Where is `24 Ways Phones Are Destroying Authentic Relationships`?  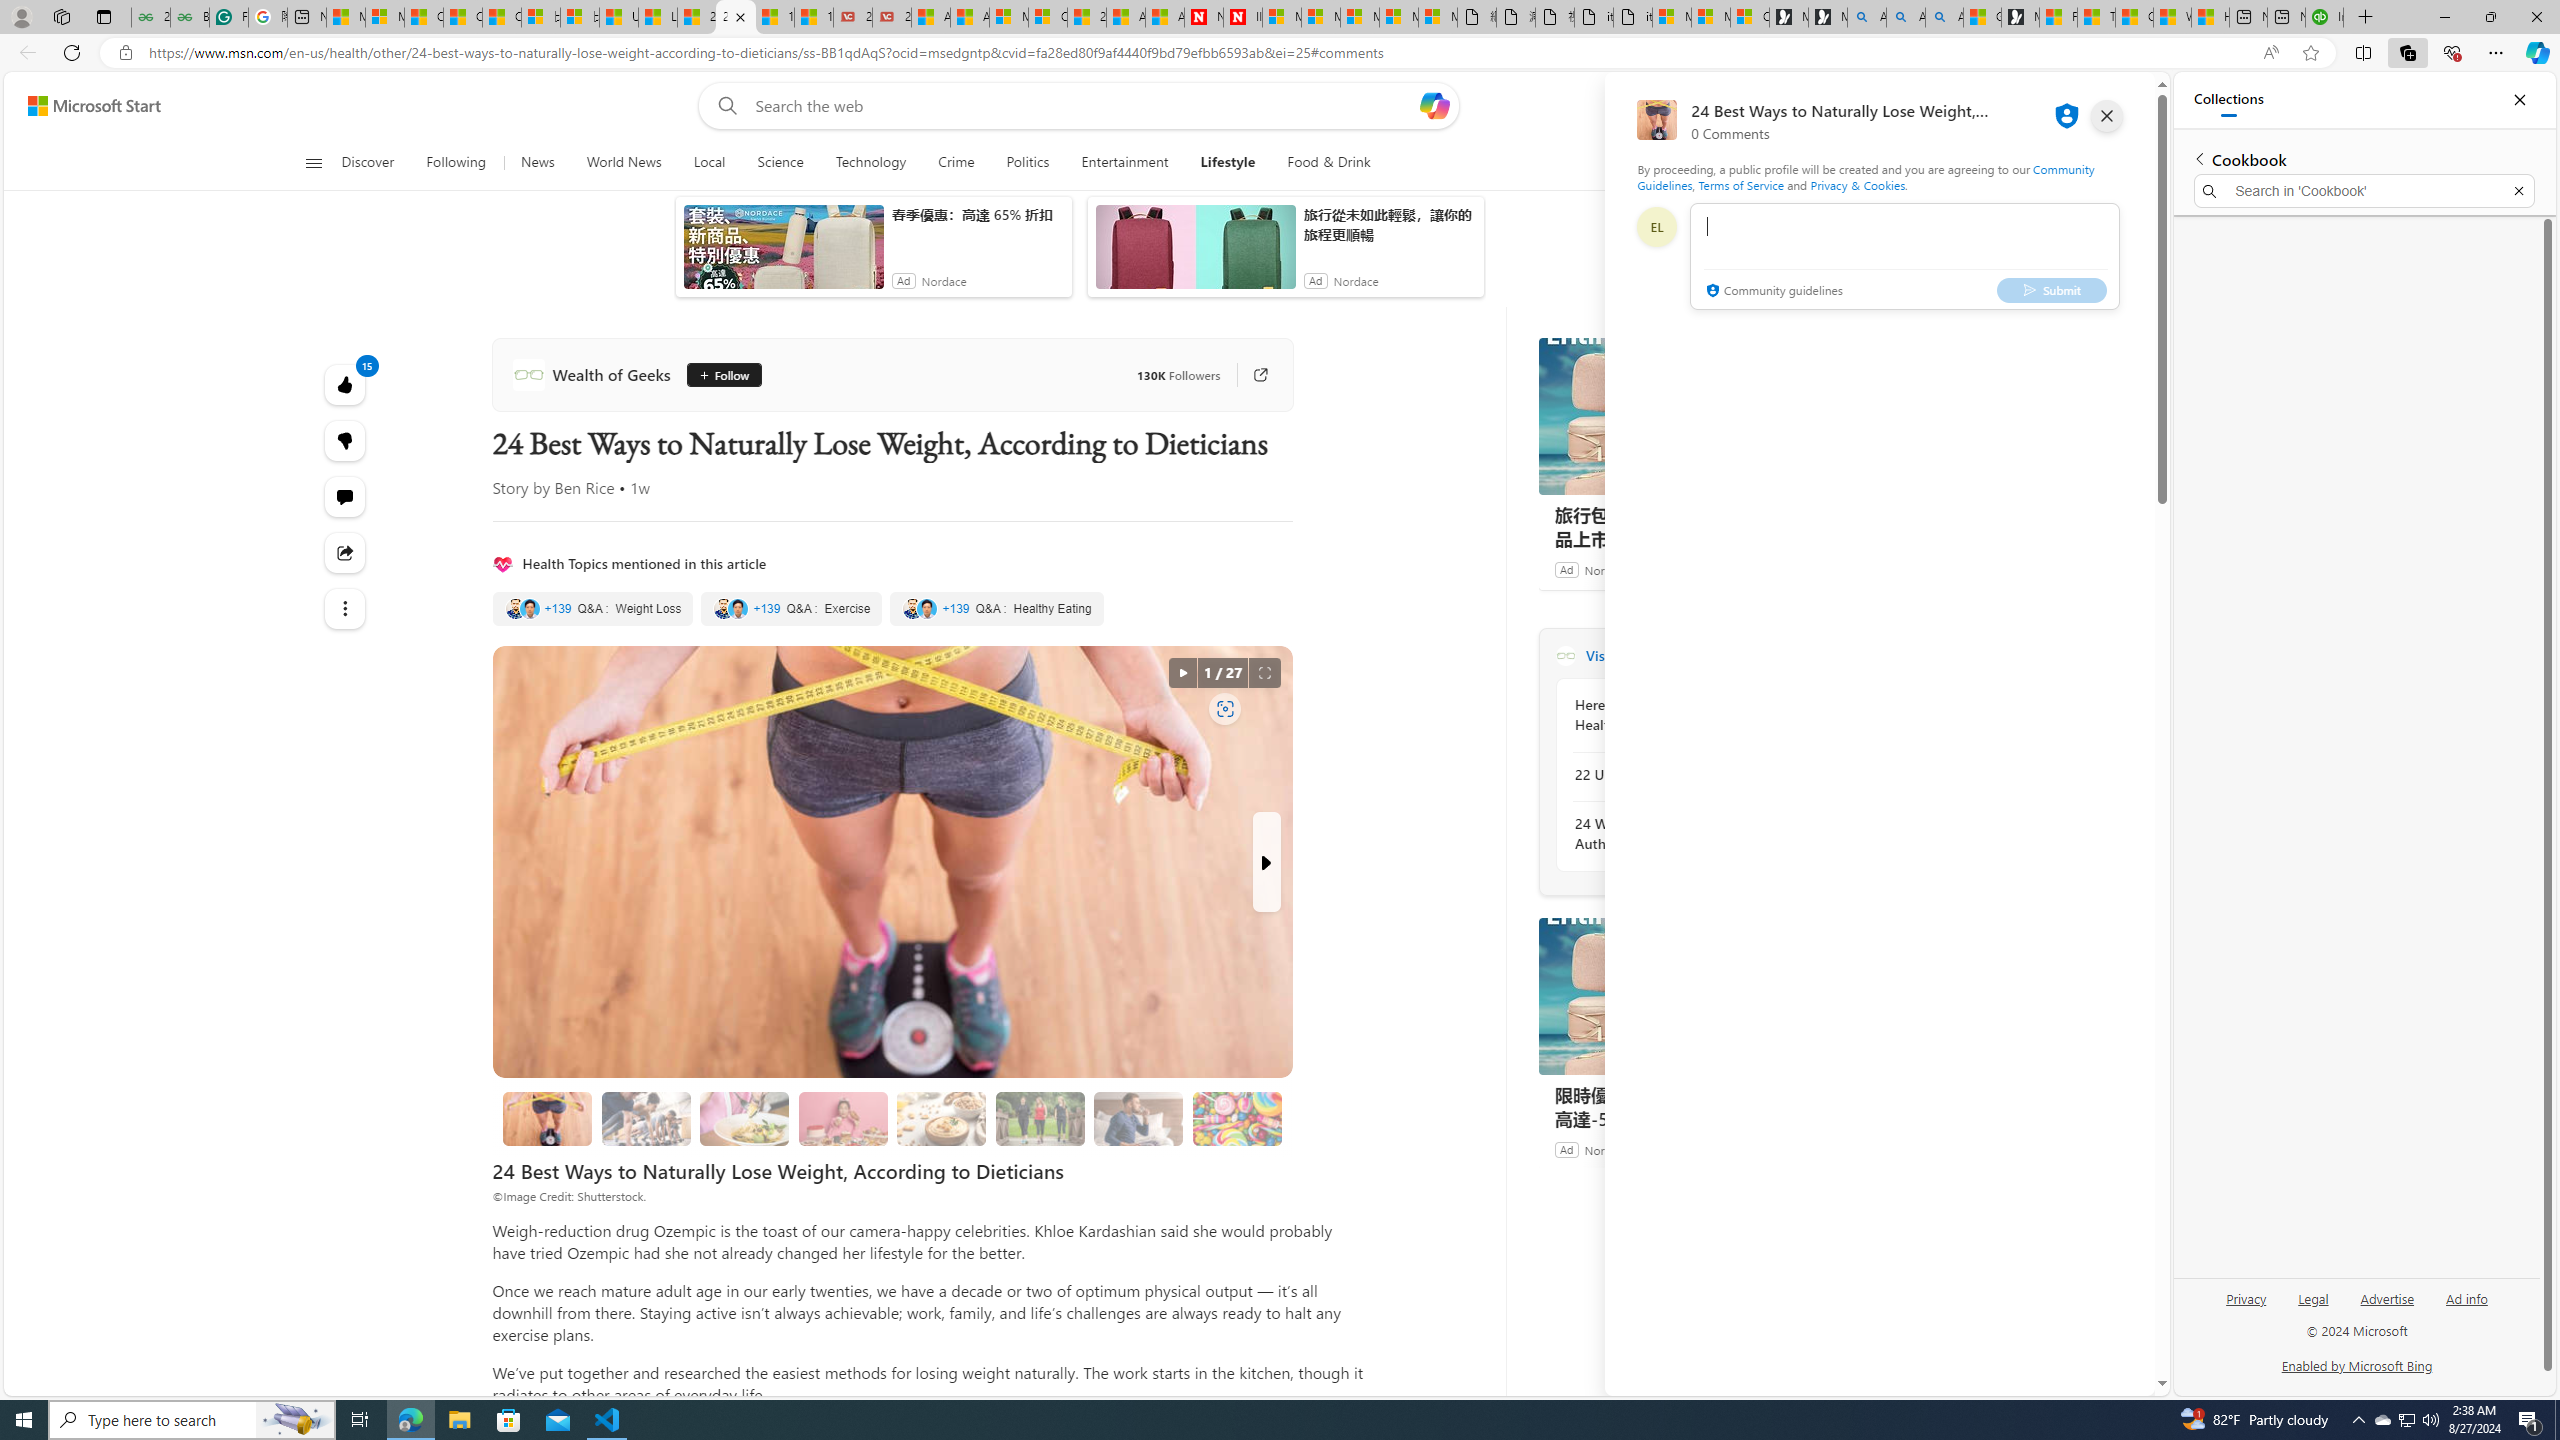 24 Ways Phones Are Destroying Authentic Relationships is located at coordinates (1683, 834).